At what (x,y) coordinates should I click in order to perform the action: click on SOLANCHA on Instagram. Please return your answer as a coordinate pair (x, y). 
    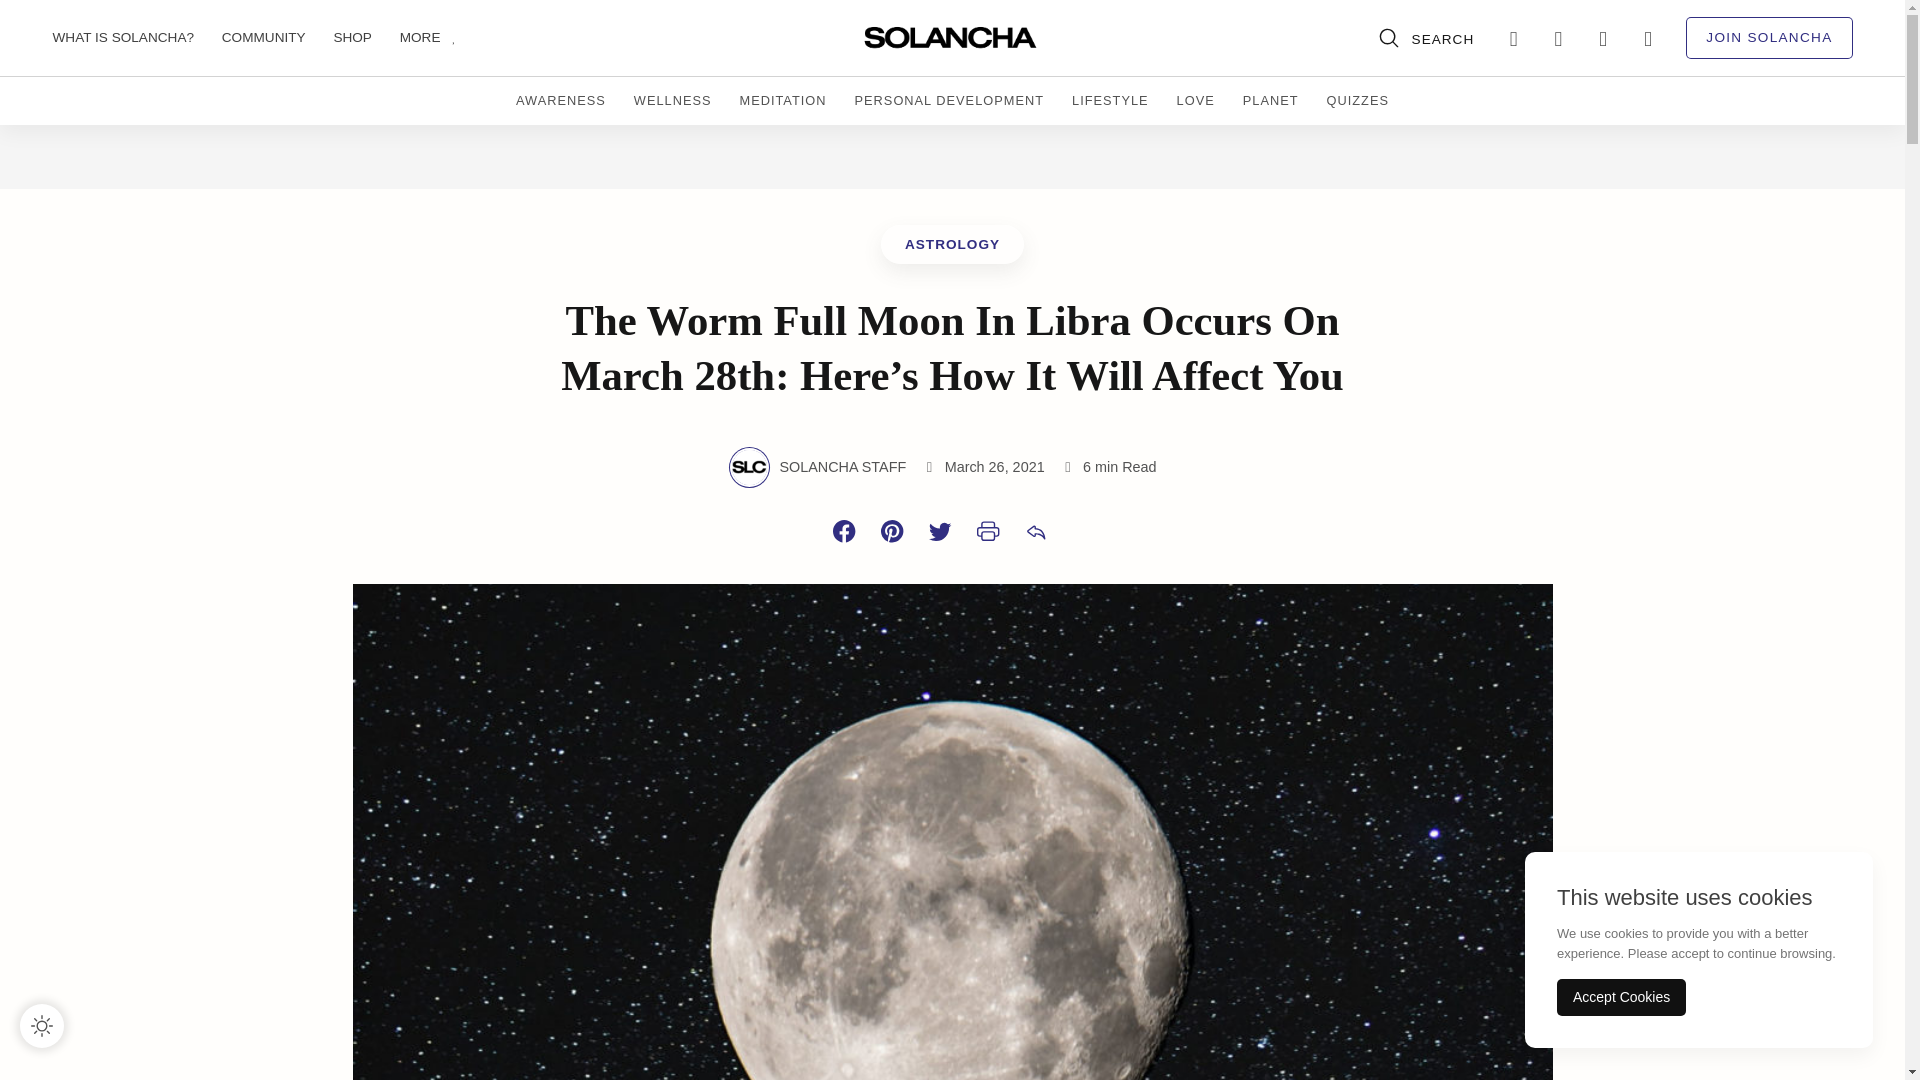
    Looking at the image, I should click on (1558, 38).